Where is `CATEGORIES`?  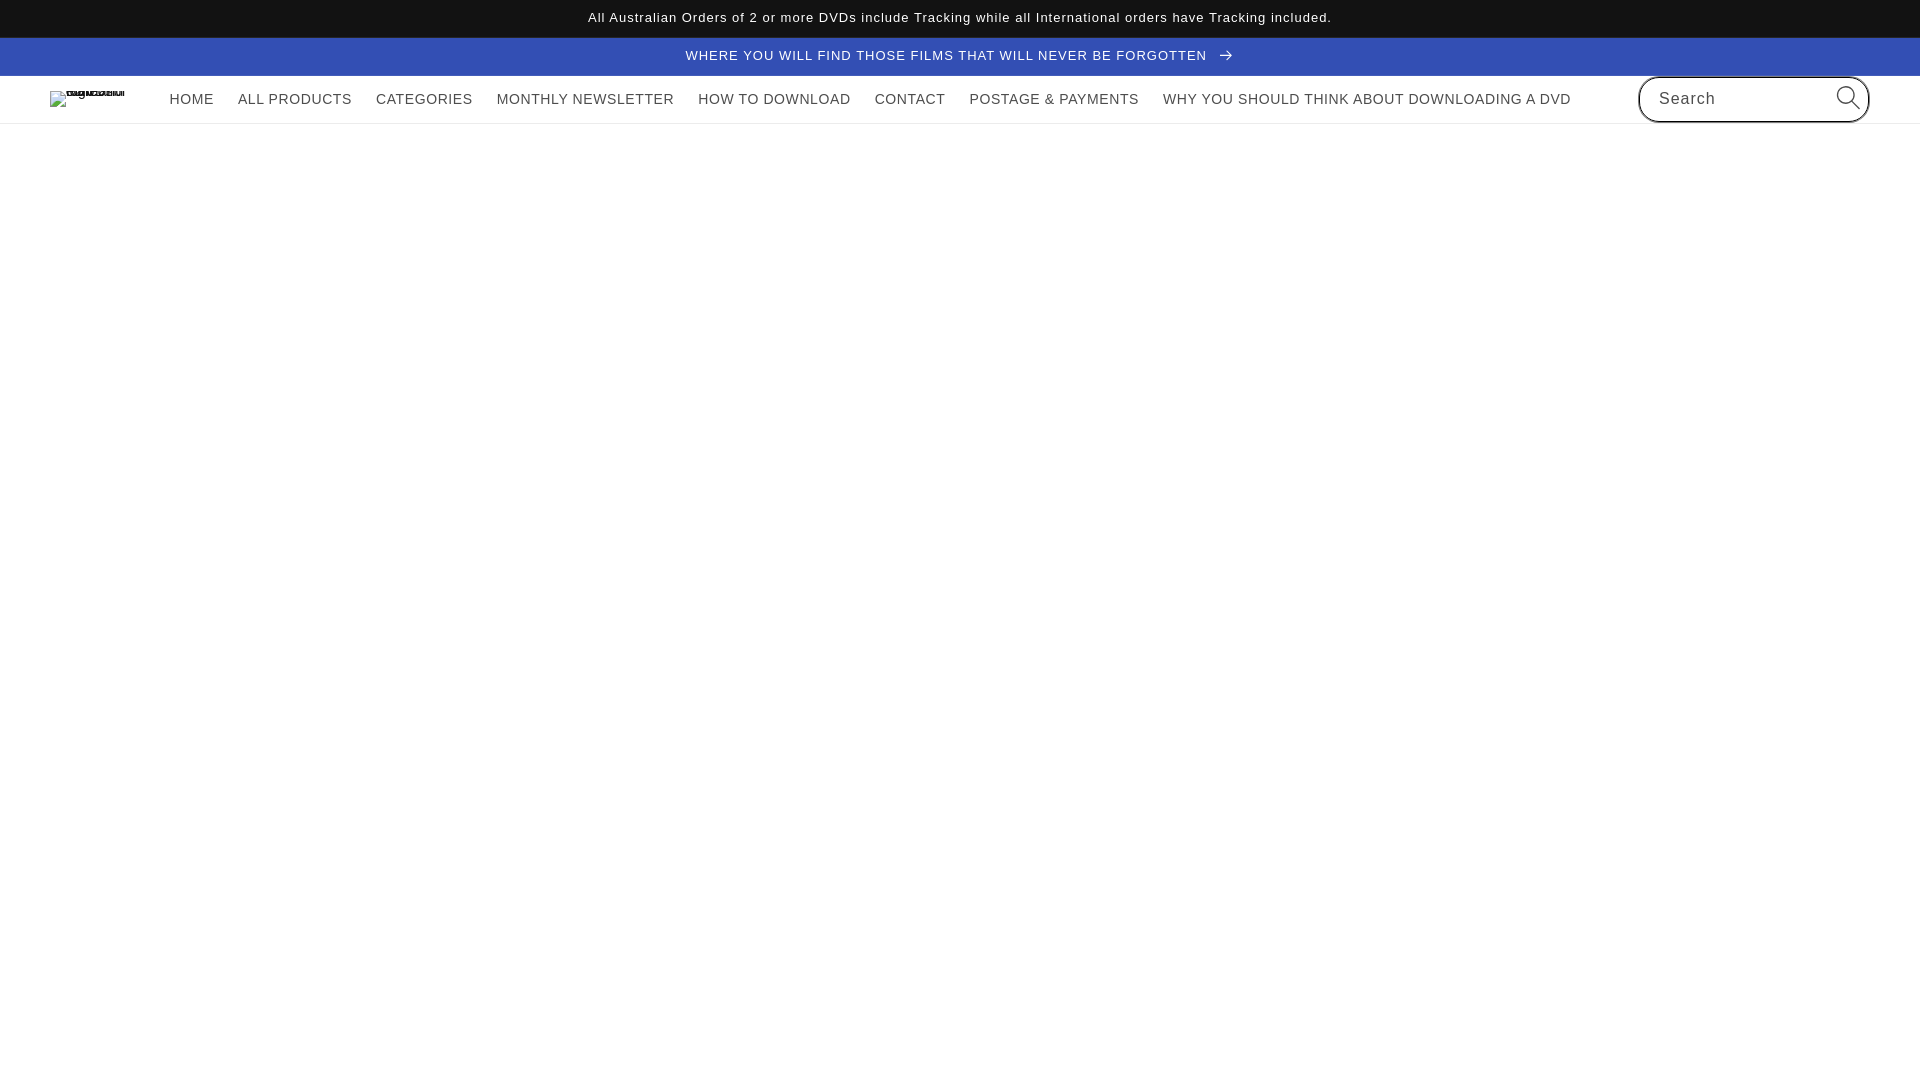
CATEGORIES is located at coordinates (424, 98).